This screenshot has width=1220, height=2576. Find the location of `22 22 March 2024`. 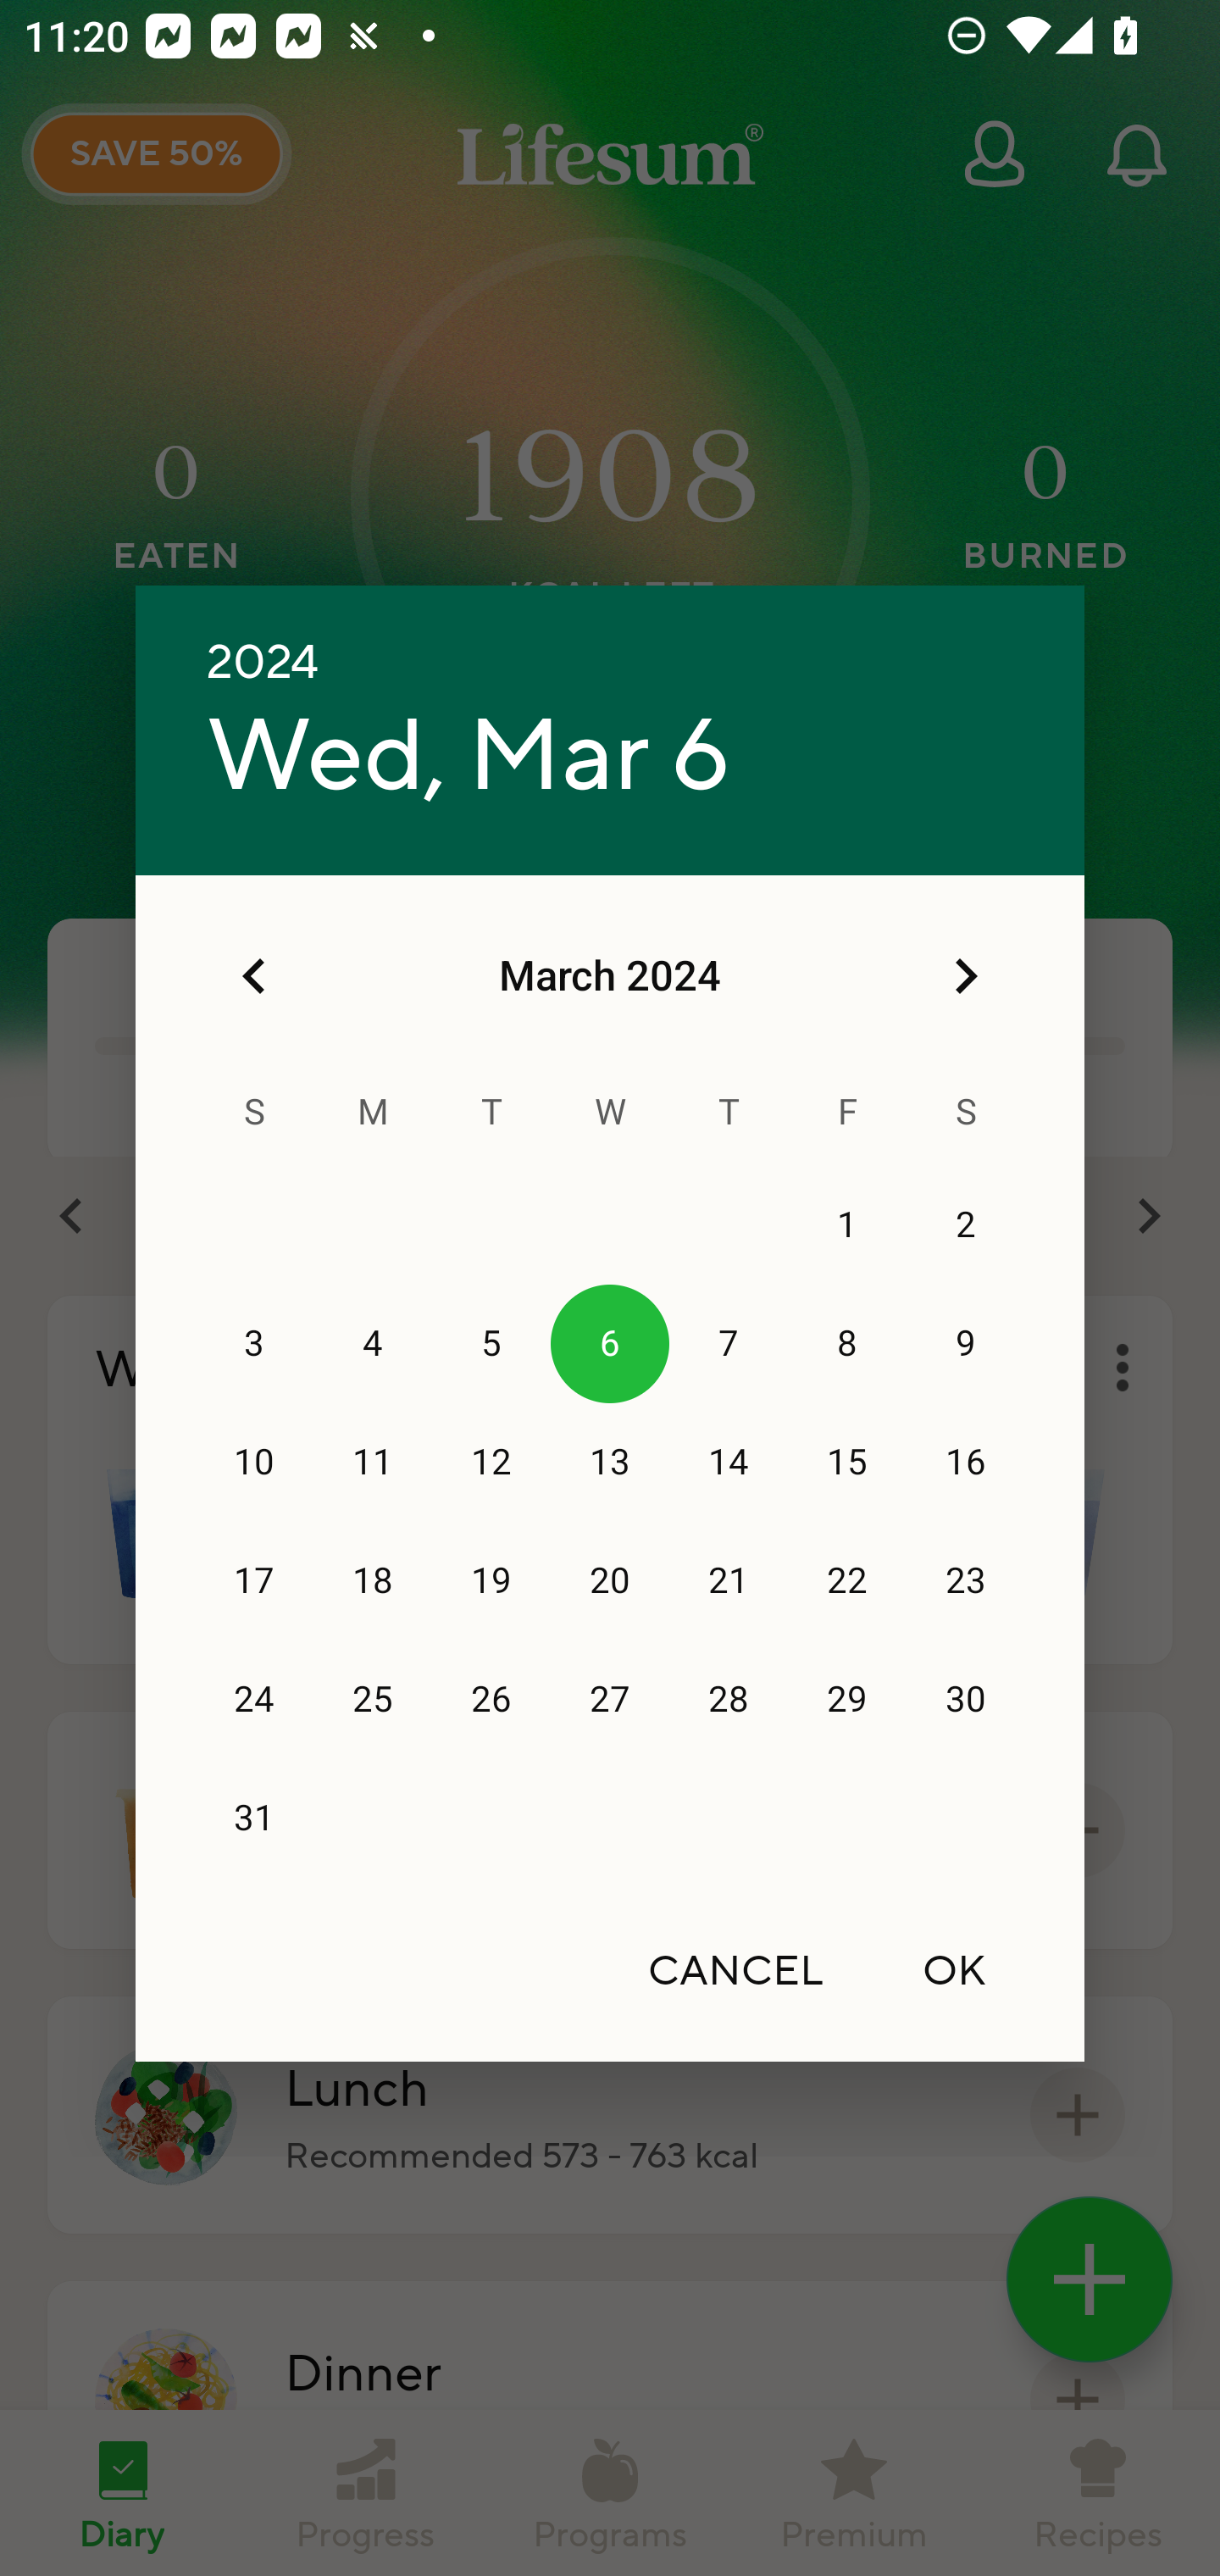

22 22 March 2024 is located at coordinates (847, 1581).